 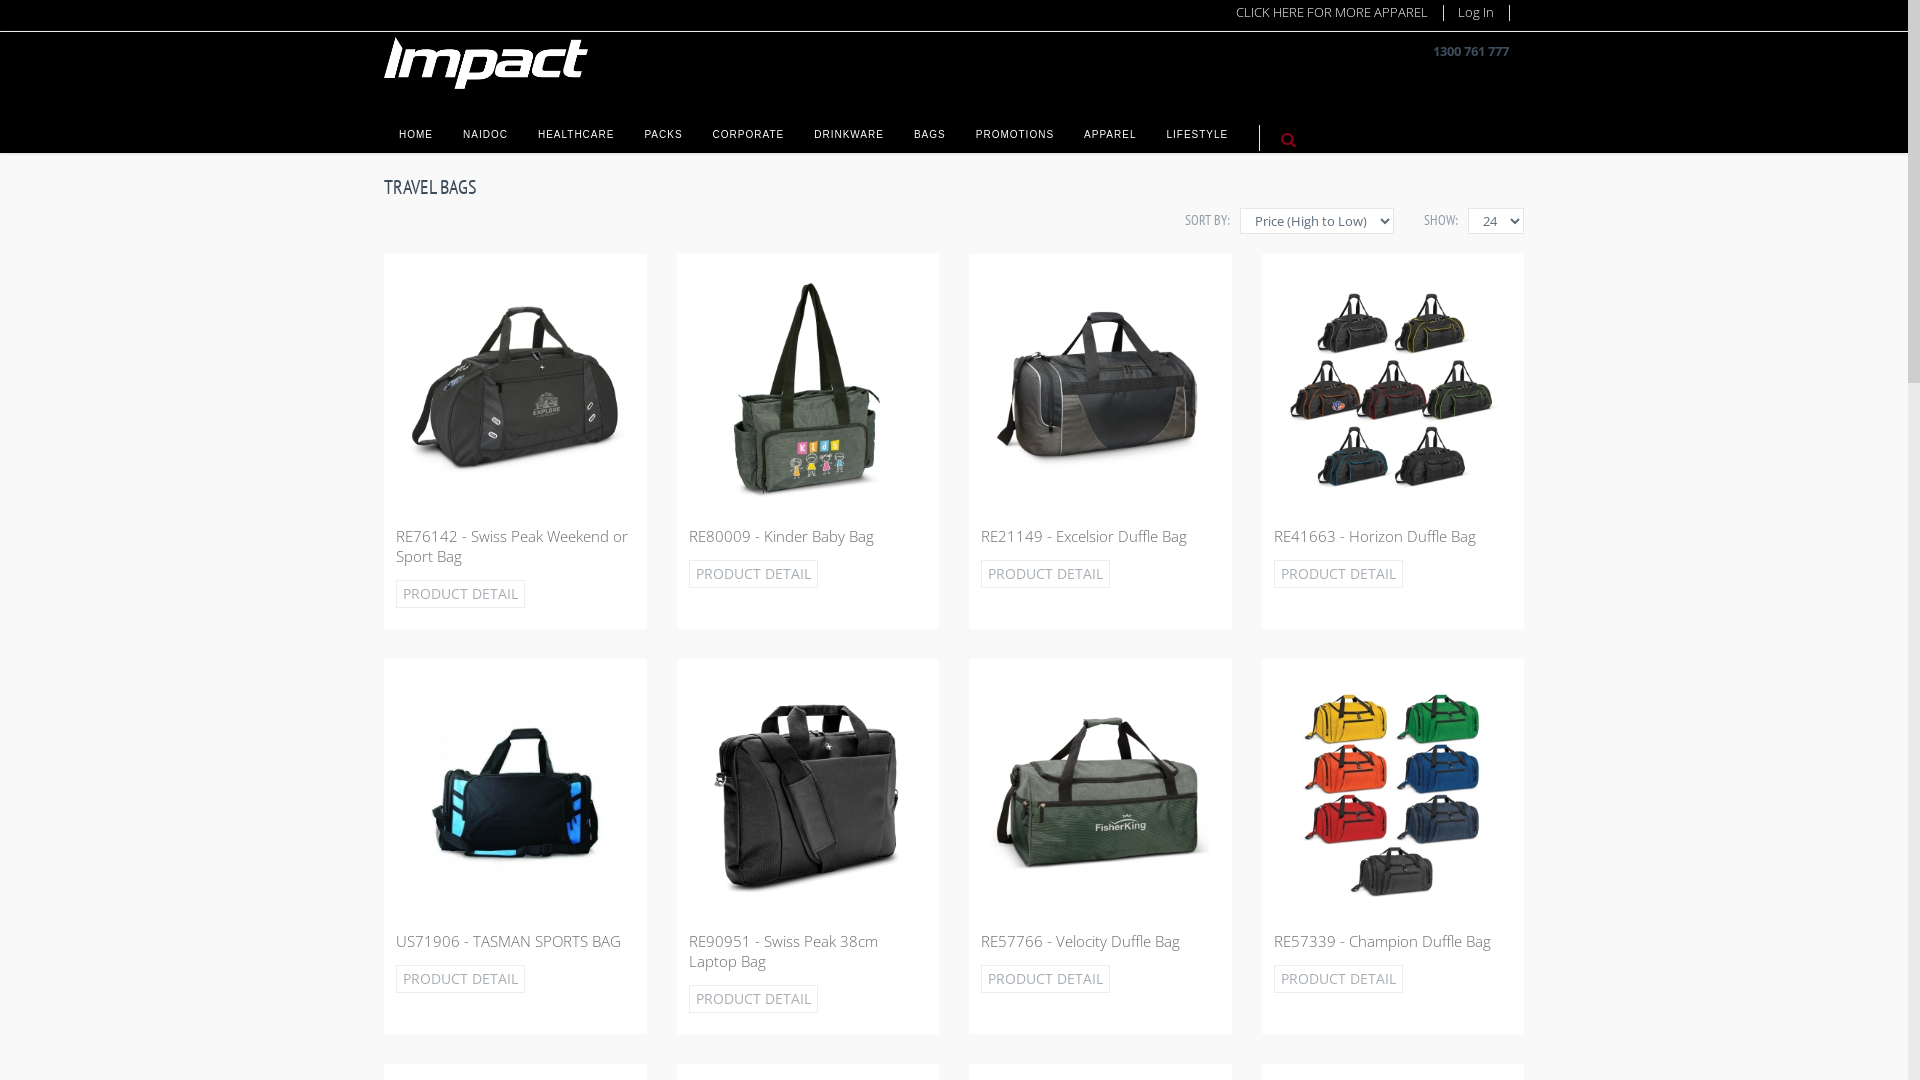 I want to click on PRODUCT DETAIL, so click(x=752, y=574).